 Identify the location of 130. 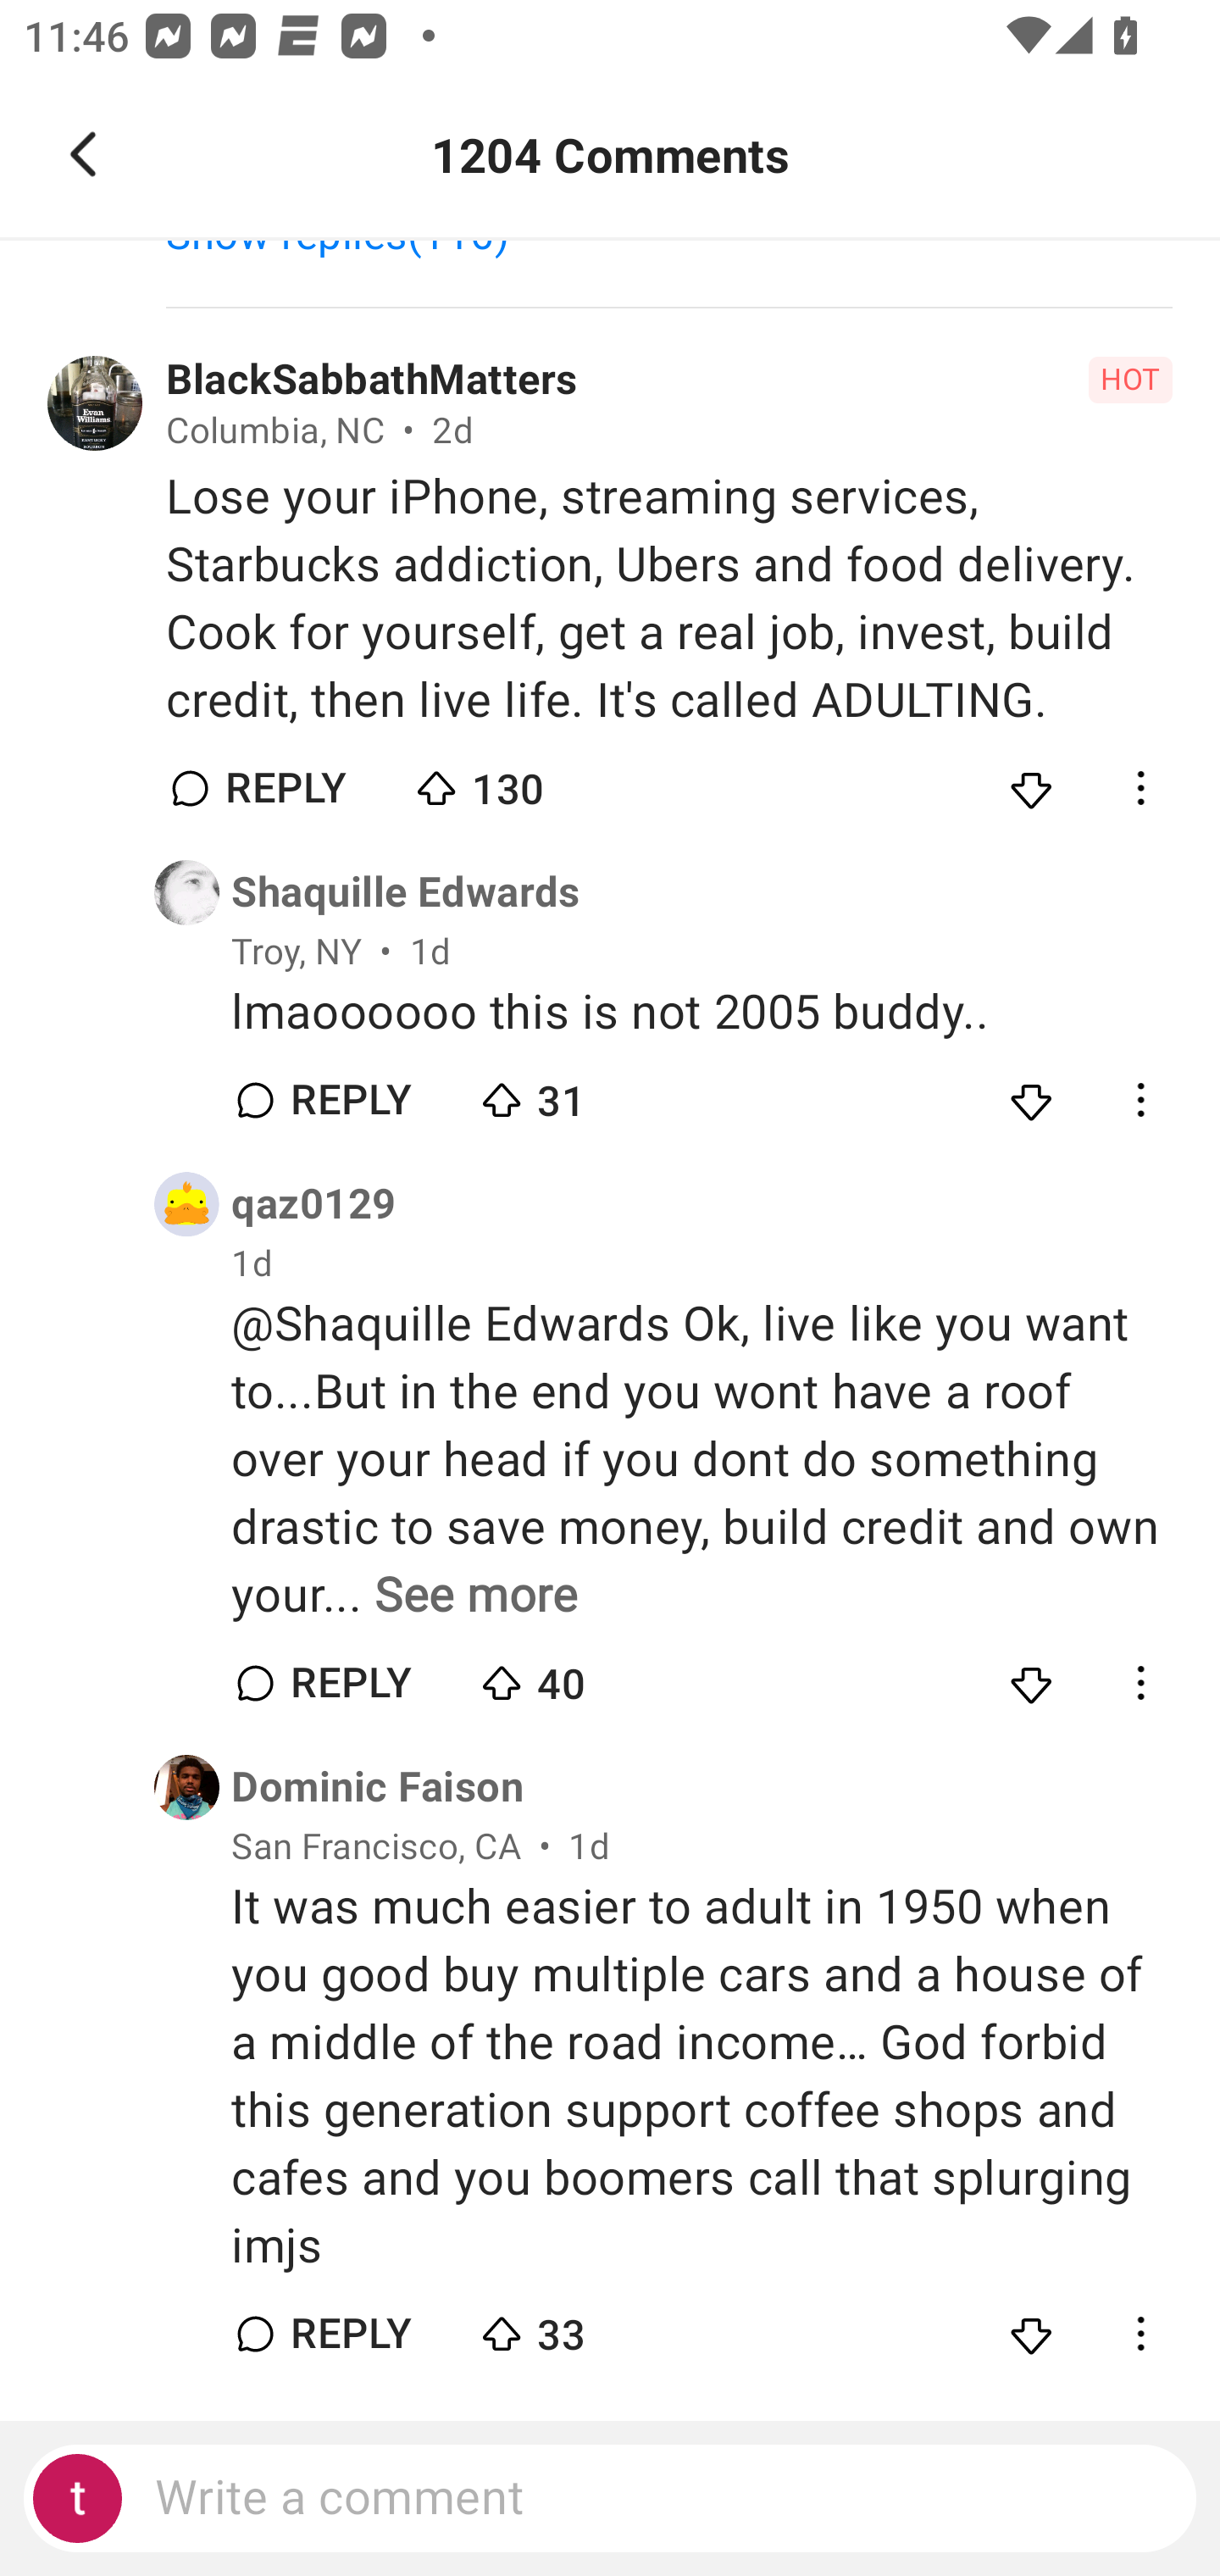
(527, 781).